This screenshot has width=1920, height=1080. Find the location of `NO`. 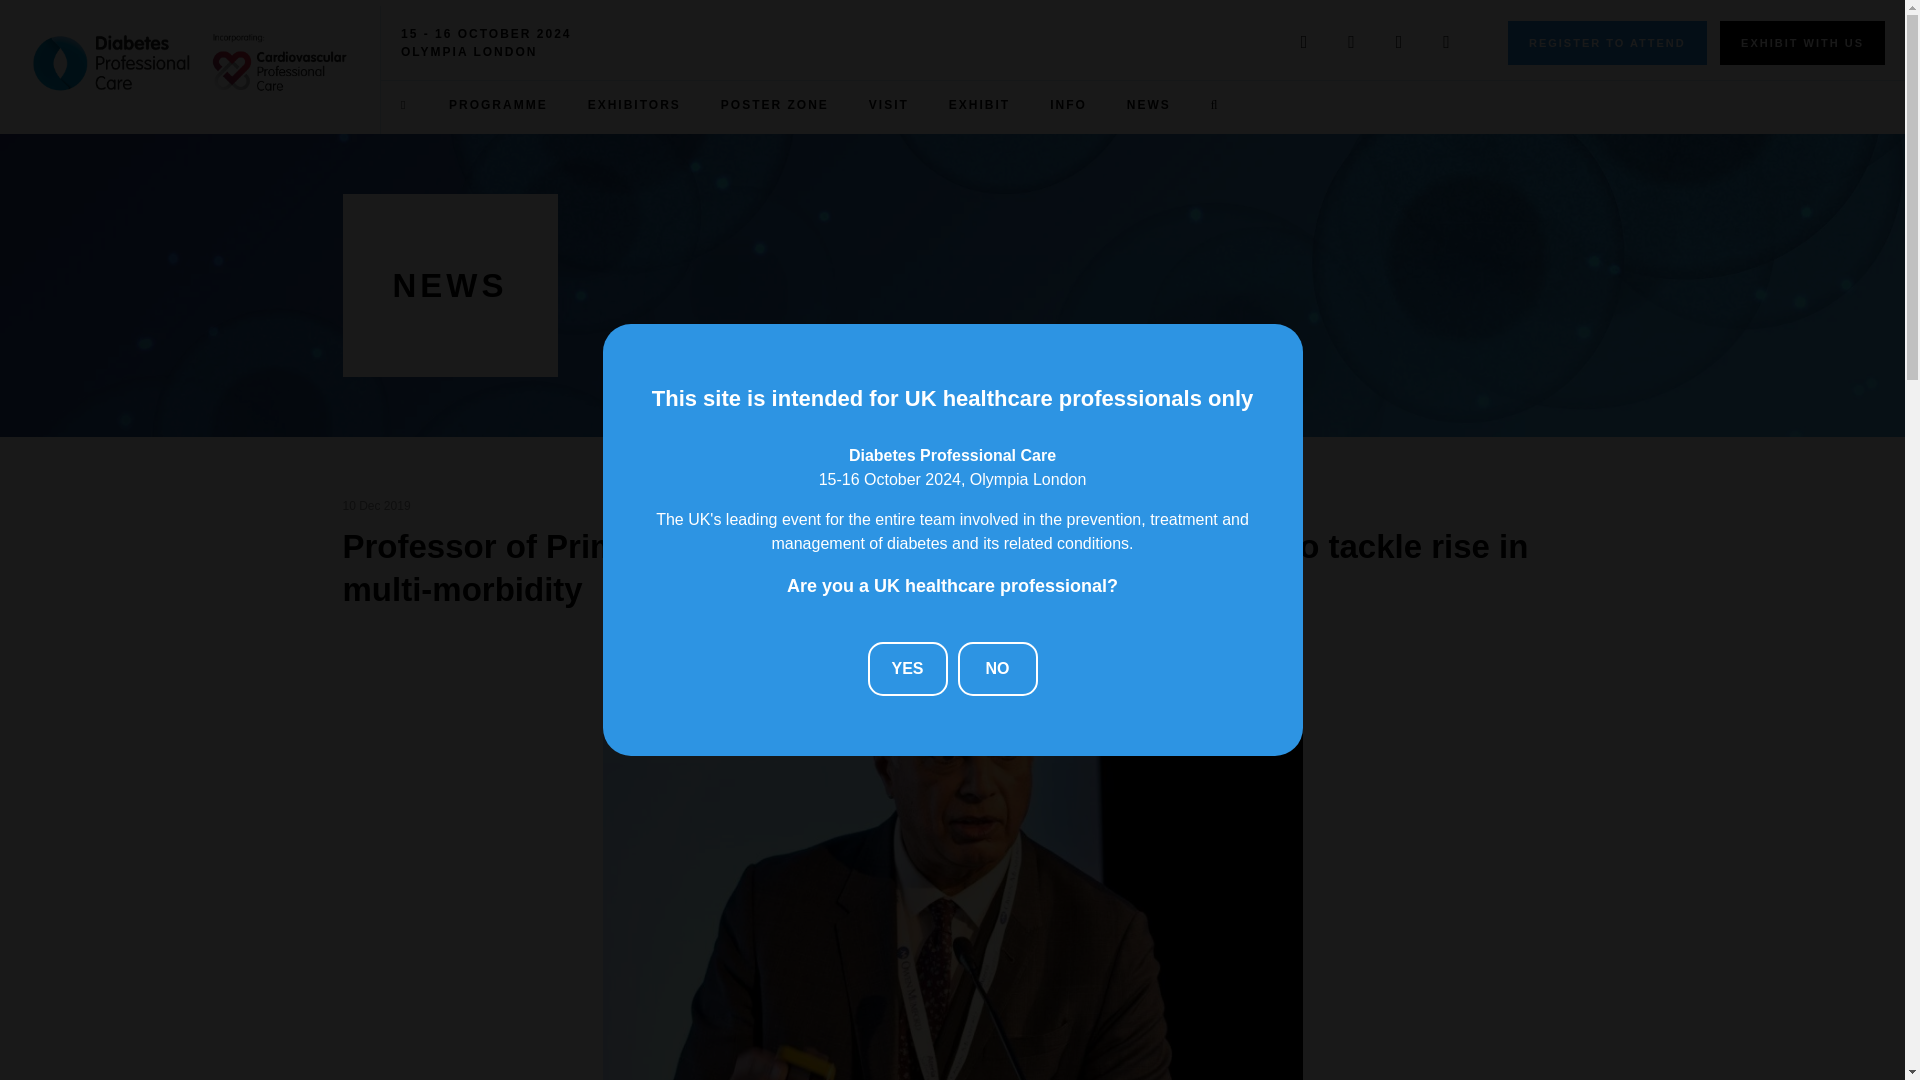

NO is located at coordinates (998, 668).